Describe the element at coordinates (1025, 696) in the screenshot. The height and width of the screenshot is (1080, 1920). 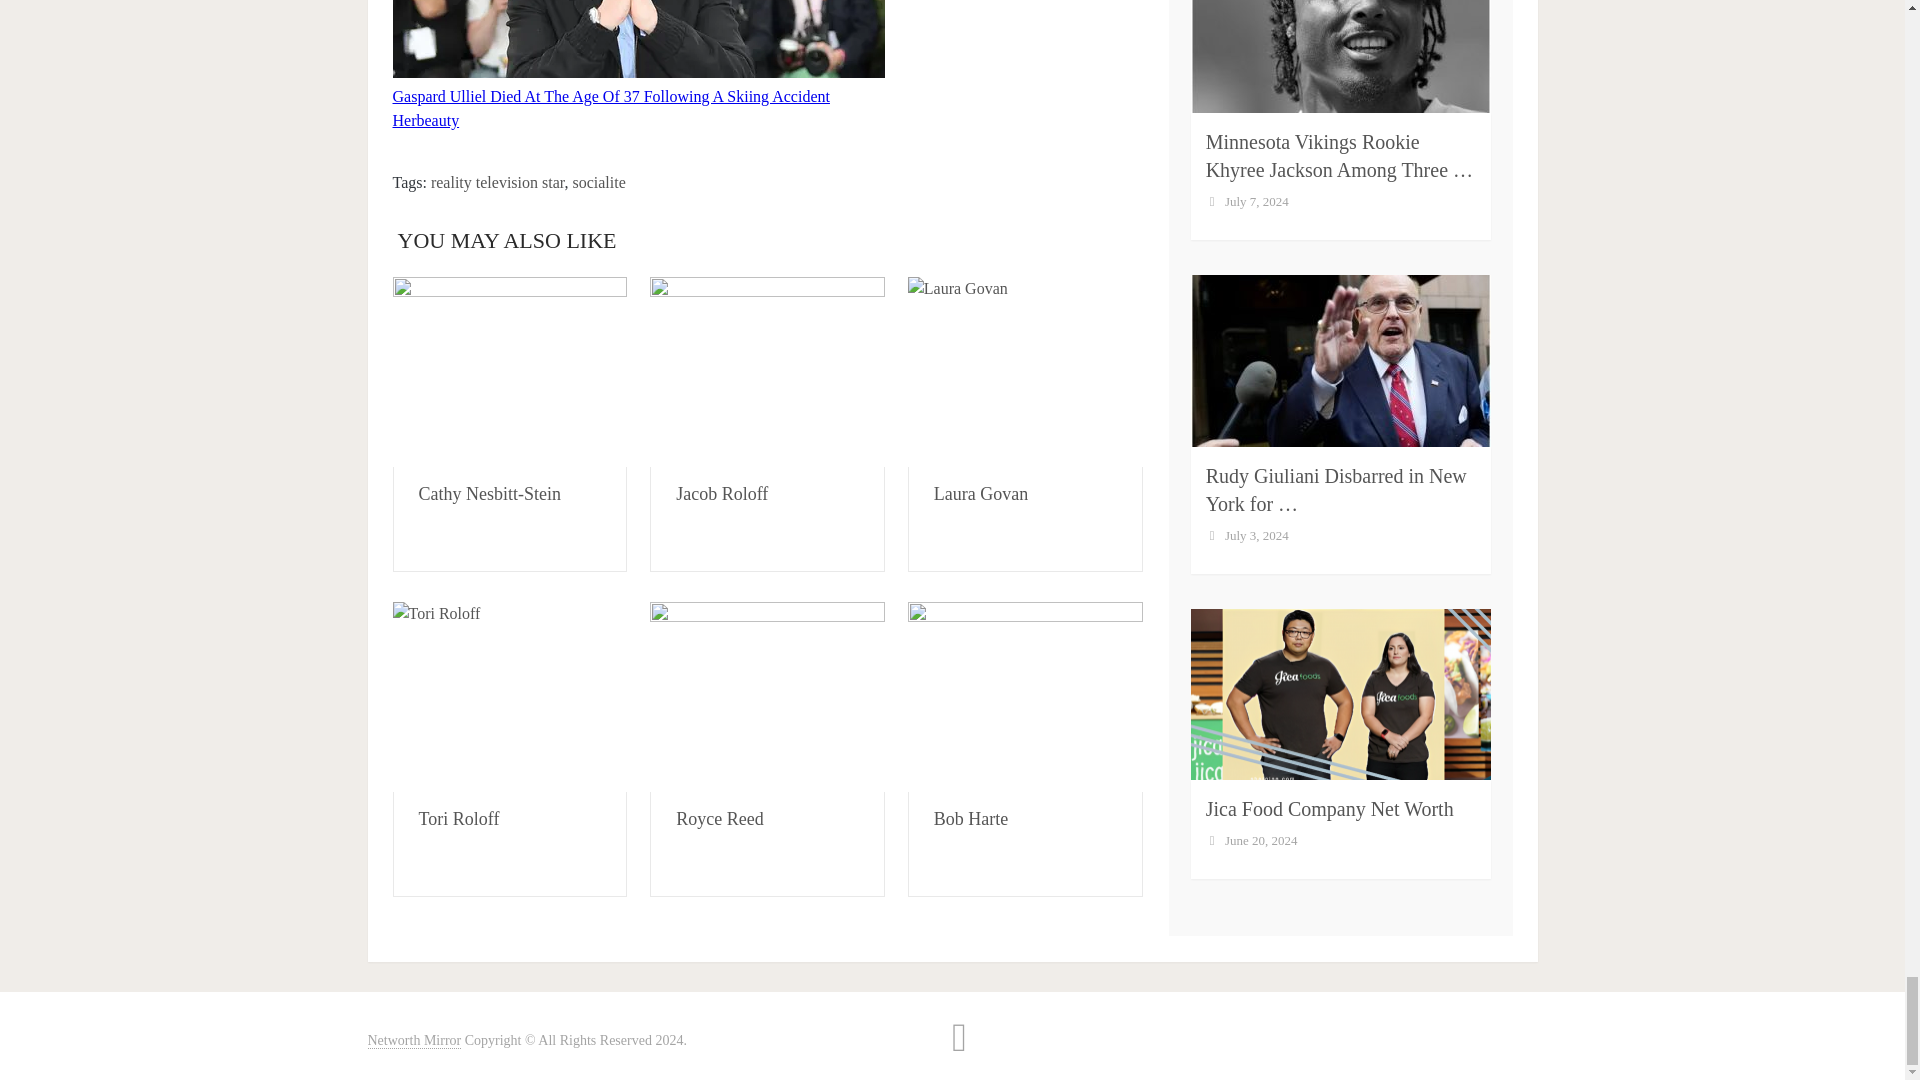
I see `Bob Harte` at that location.